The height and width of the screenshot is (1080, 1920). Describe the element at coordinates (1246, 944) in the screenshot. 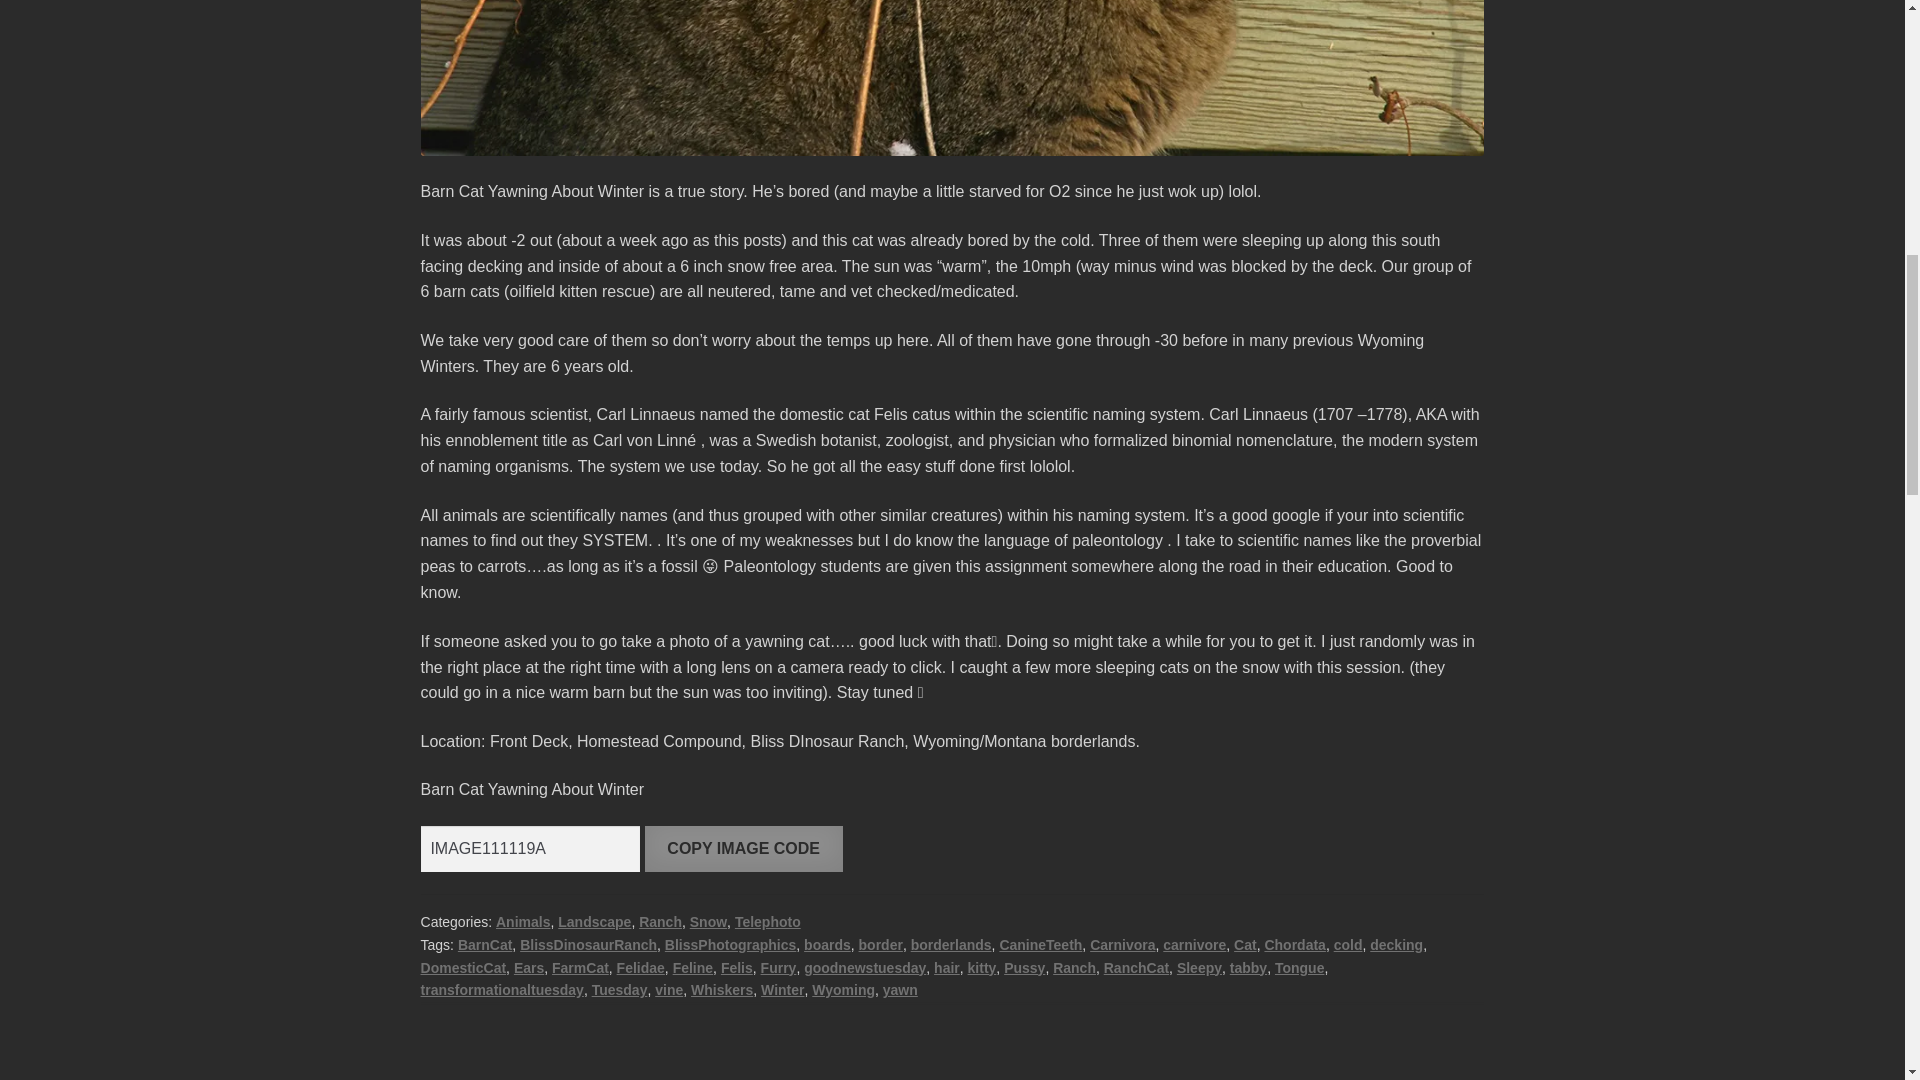

I see `Cat` at that location.